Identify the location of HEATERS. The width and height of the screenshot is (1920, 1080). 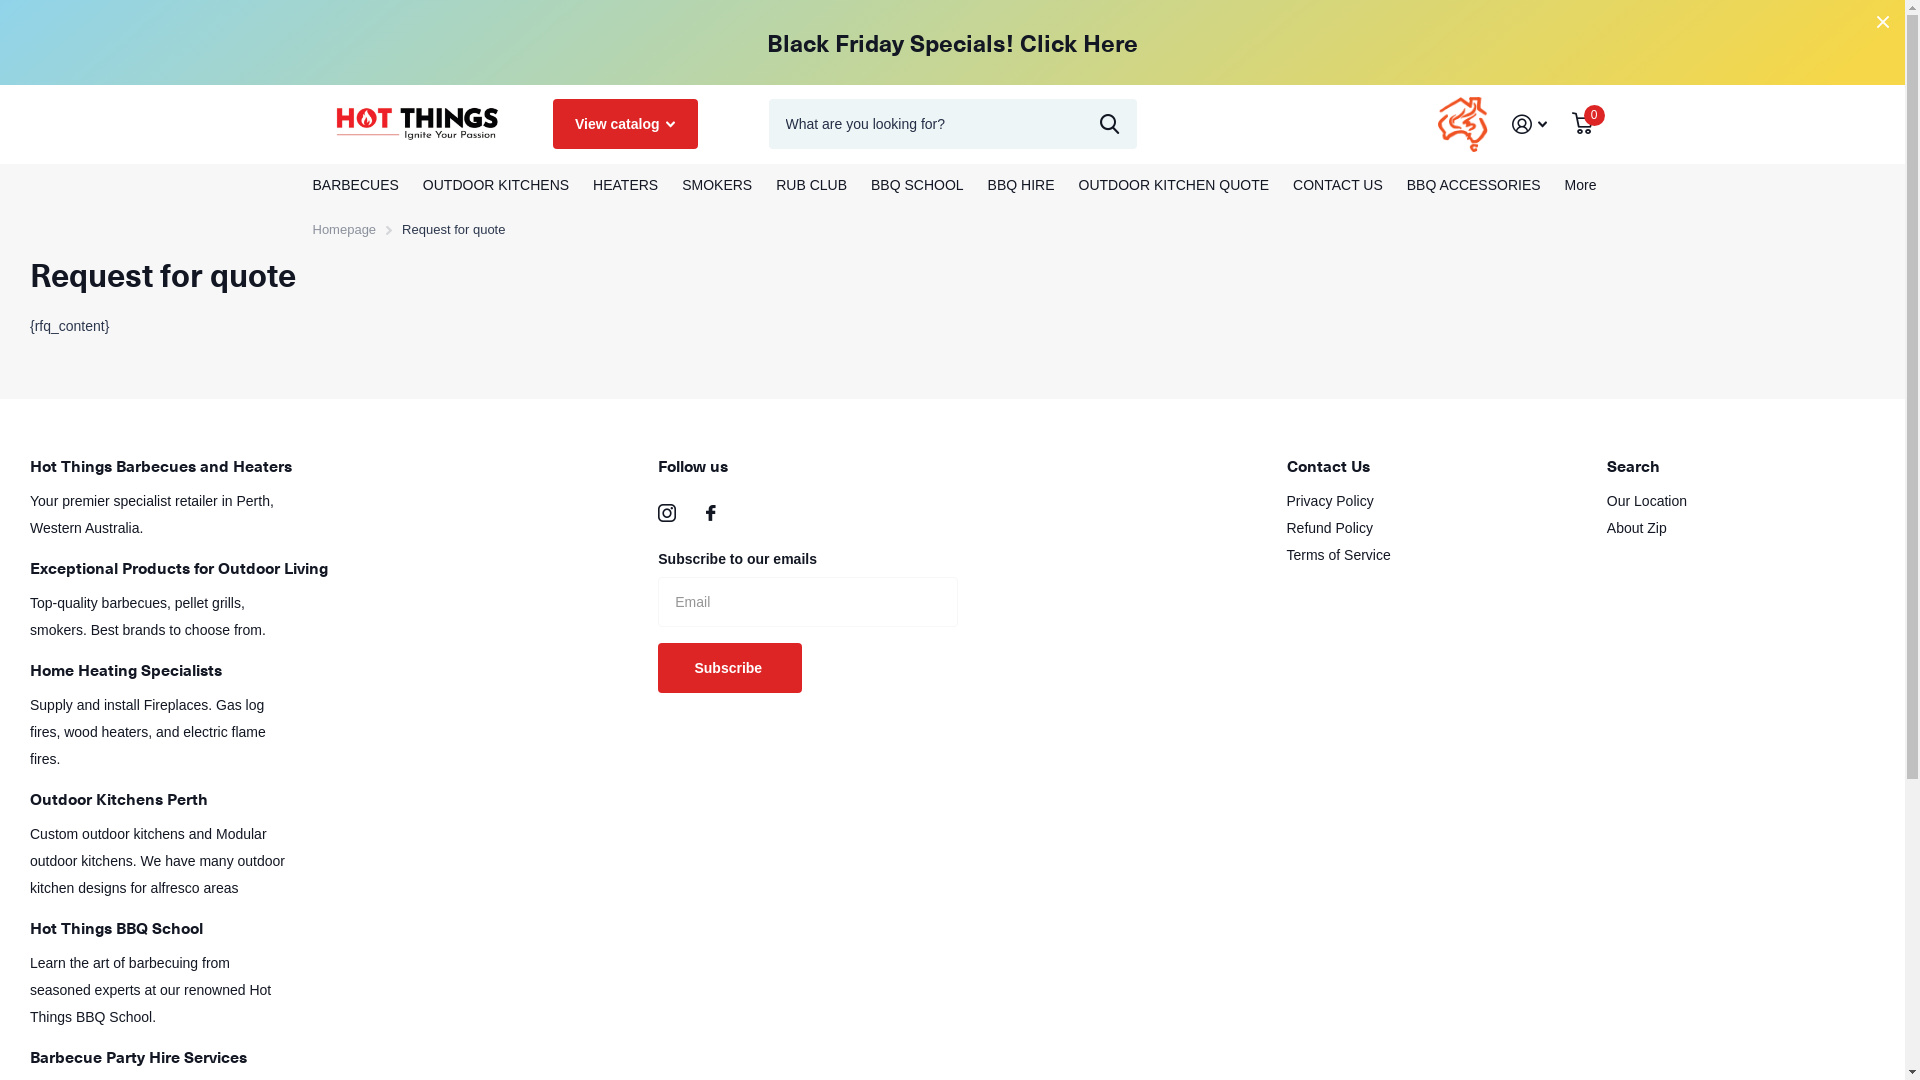
(626, 186).